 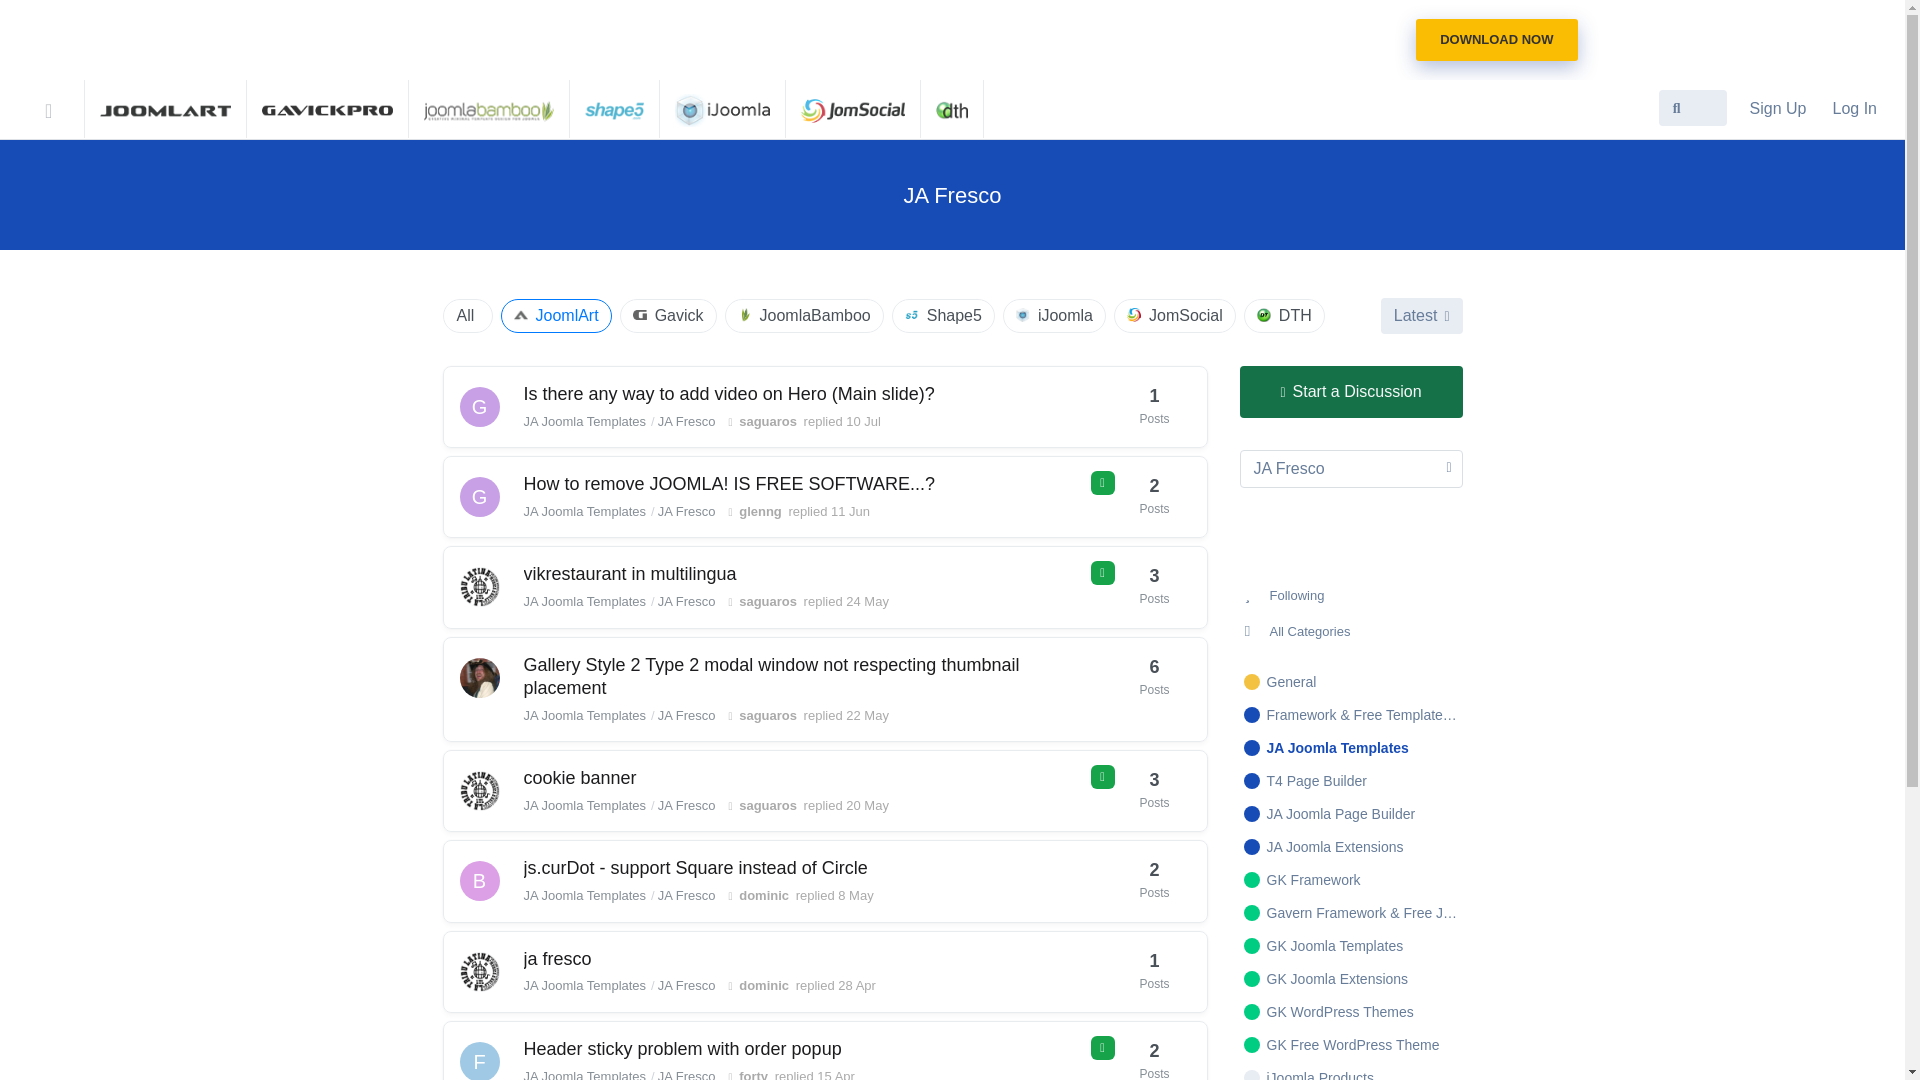 I want to click on Support Central, so click(x=61, y=106).